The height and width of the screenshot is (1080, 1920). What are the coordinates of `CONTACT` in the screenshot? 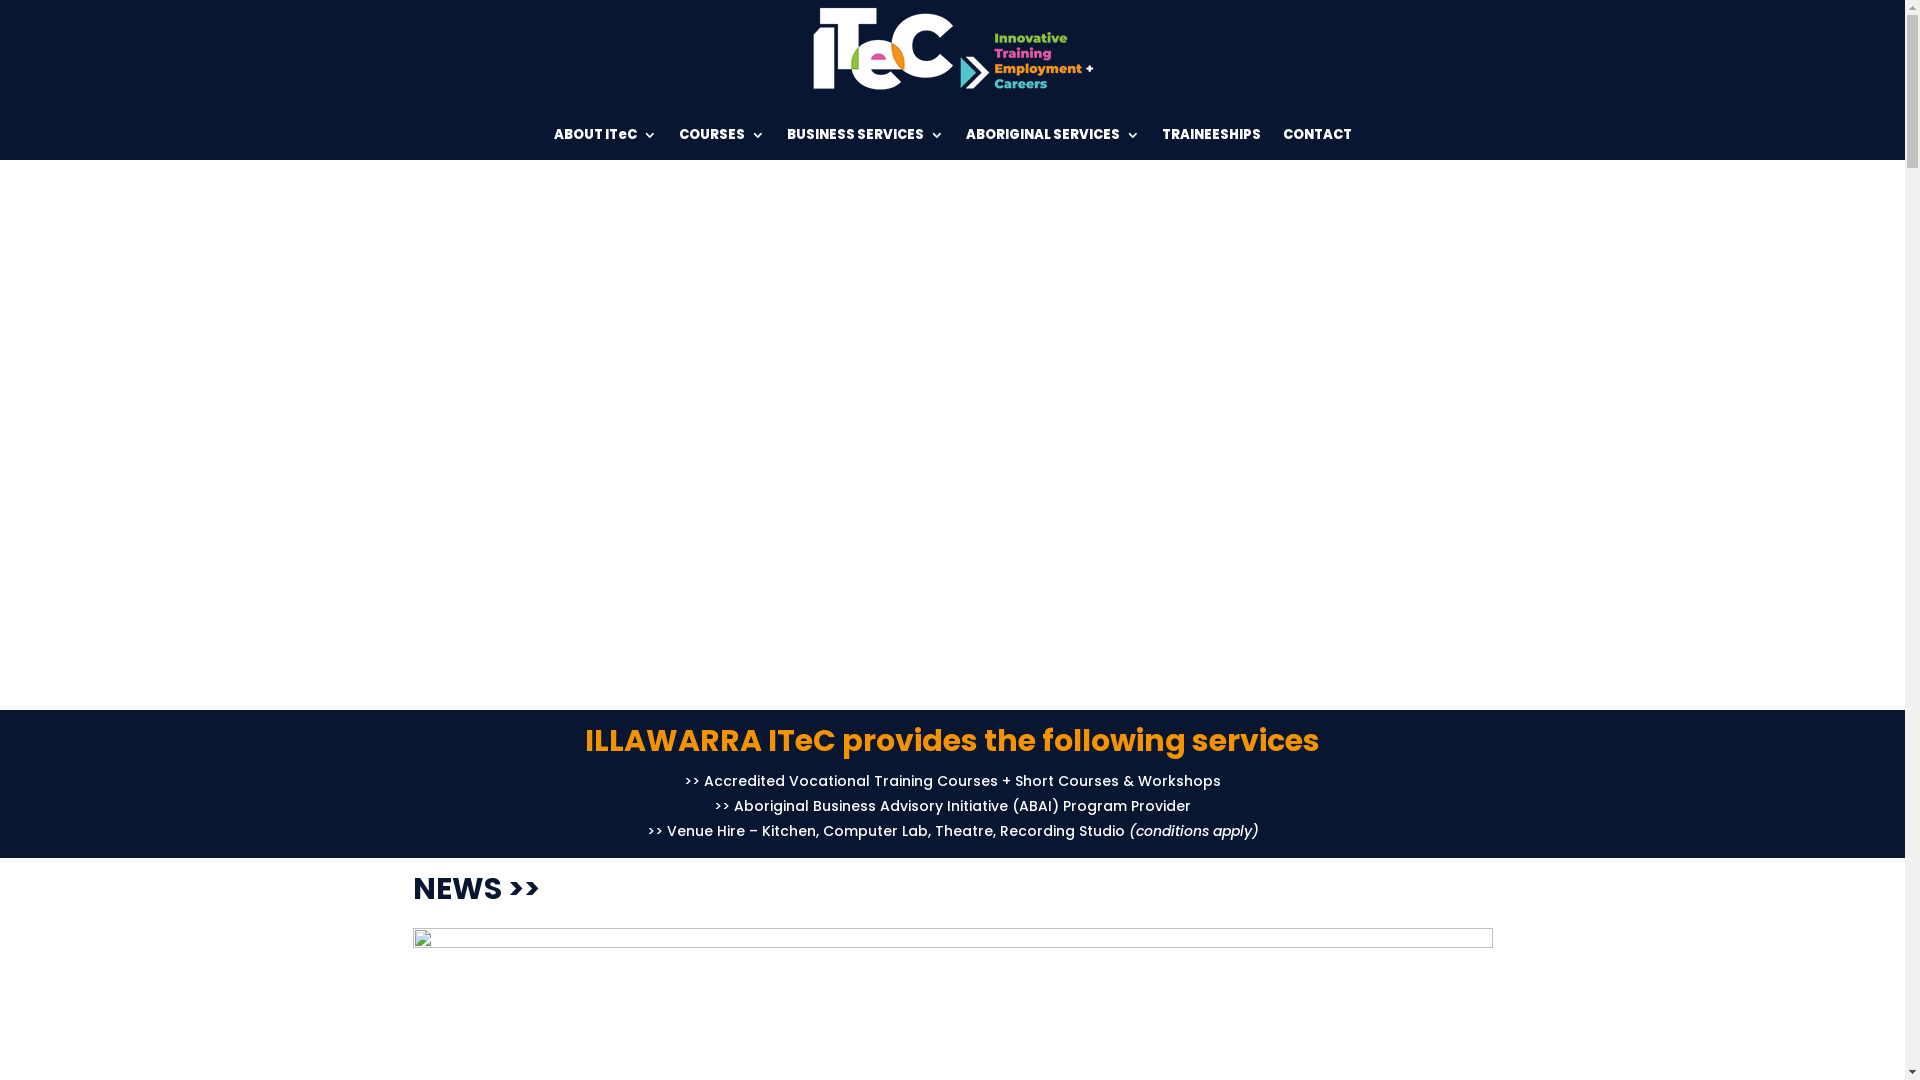 It's located at (1316, 135).